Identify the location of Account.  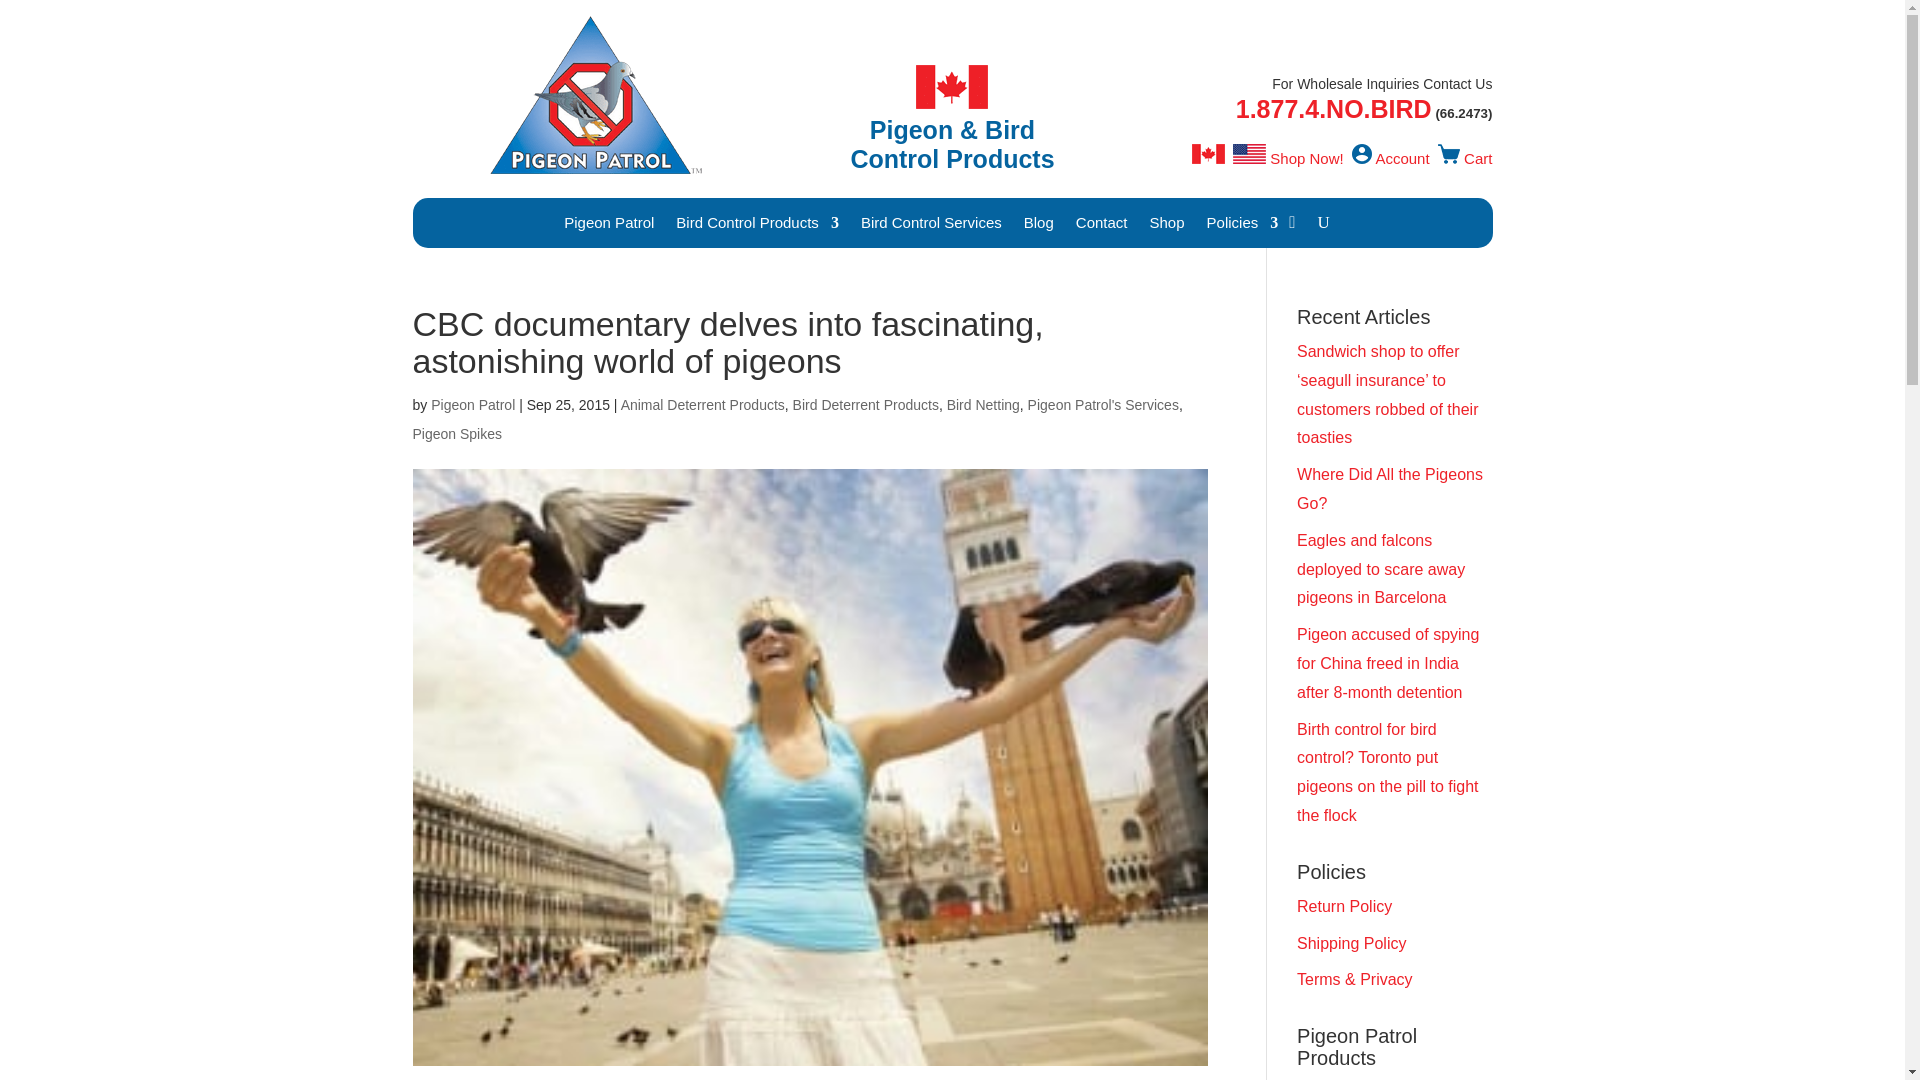
(1401, 158).